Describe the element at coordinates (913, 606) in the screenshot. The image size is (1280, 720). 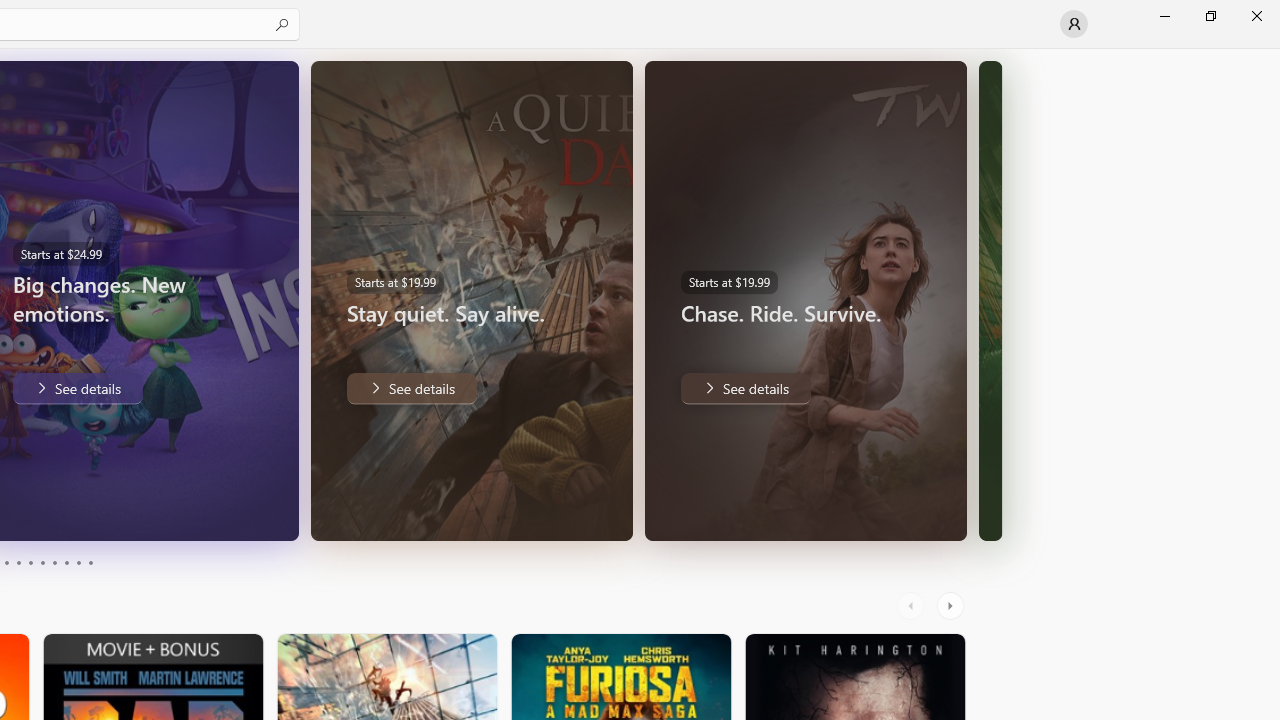
I see `AutomationID: LeftScrollButton` at that location.